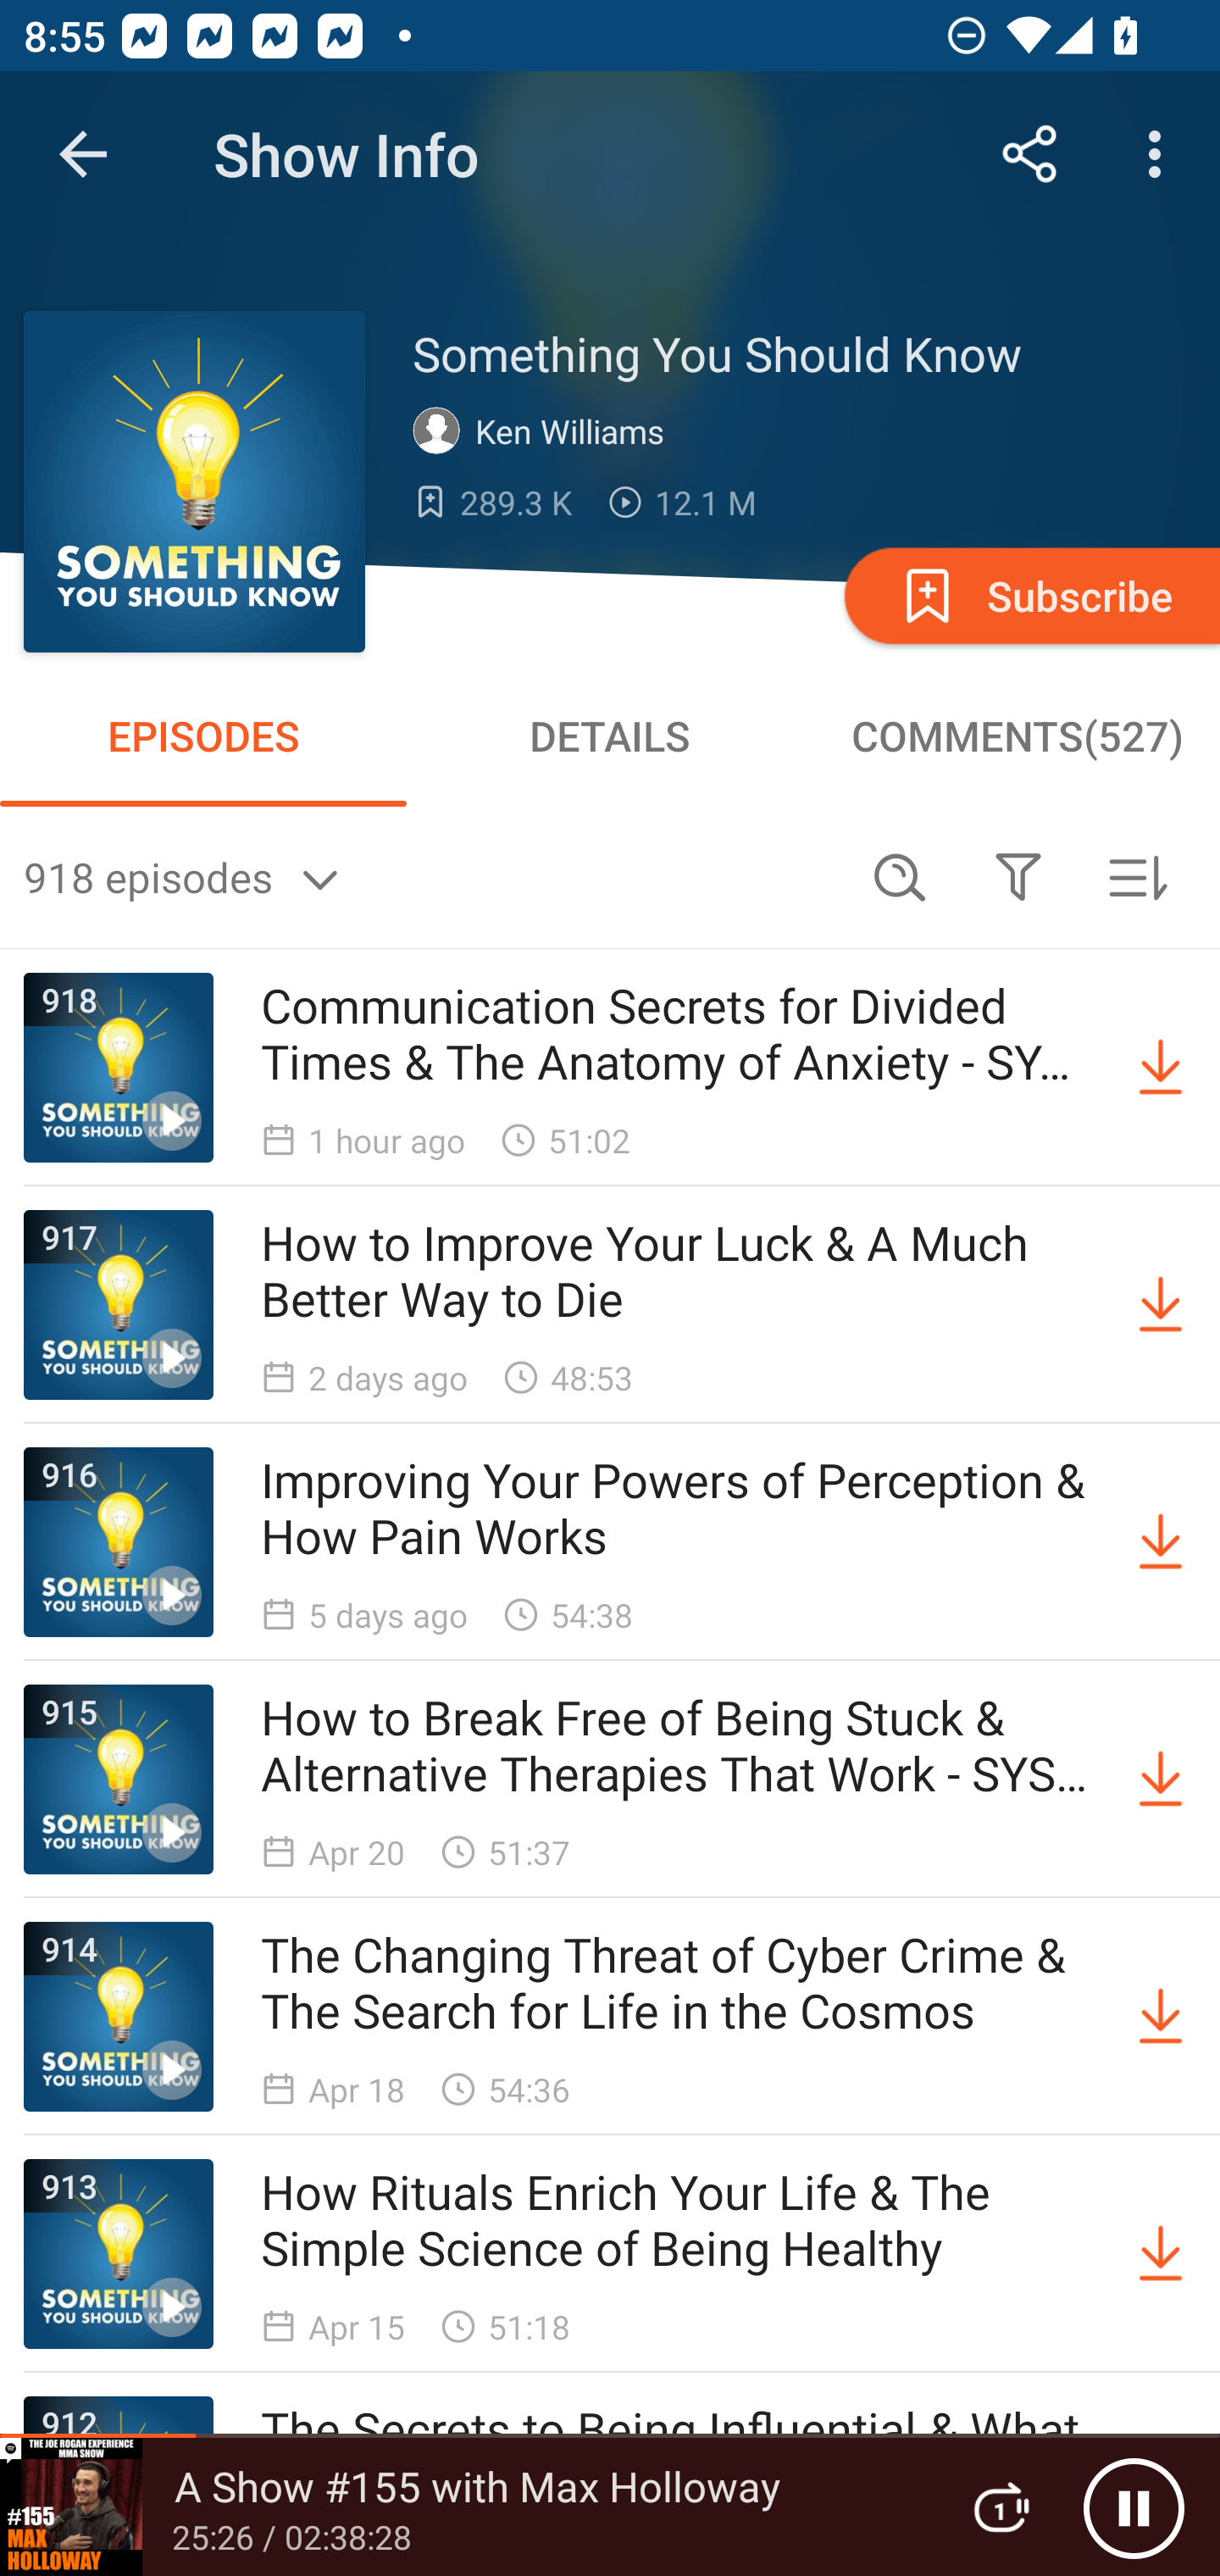 This screenshot has width=1220, height=2576. Describe the element at coordinates (1161, 1779) in the screenshot. I see `Download` at that location.